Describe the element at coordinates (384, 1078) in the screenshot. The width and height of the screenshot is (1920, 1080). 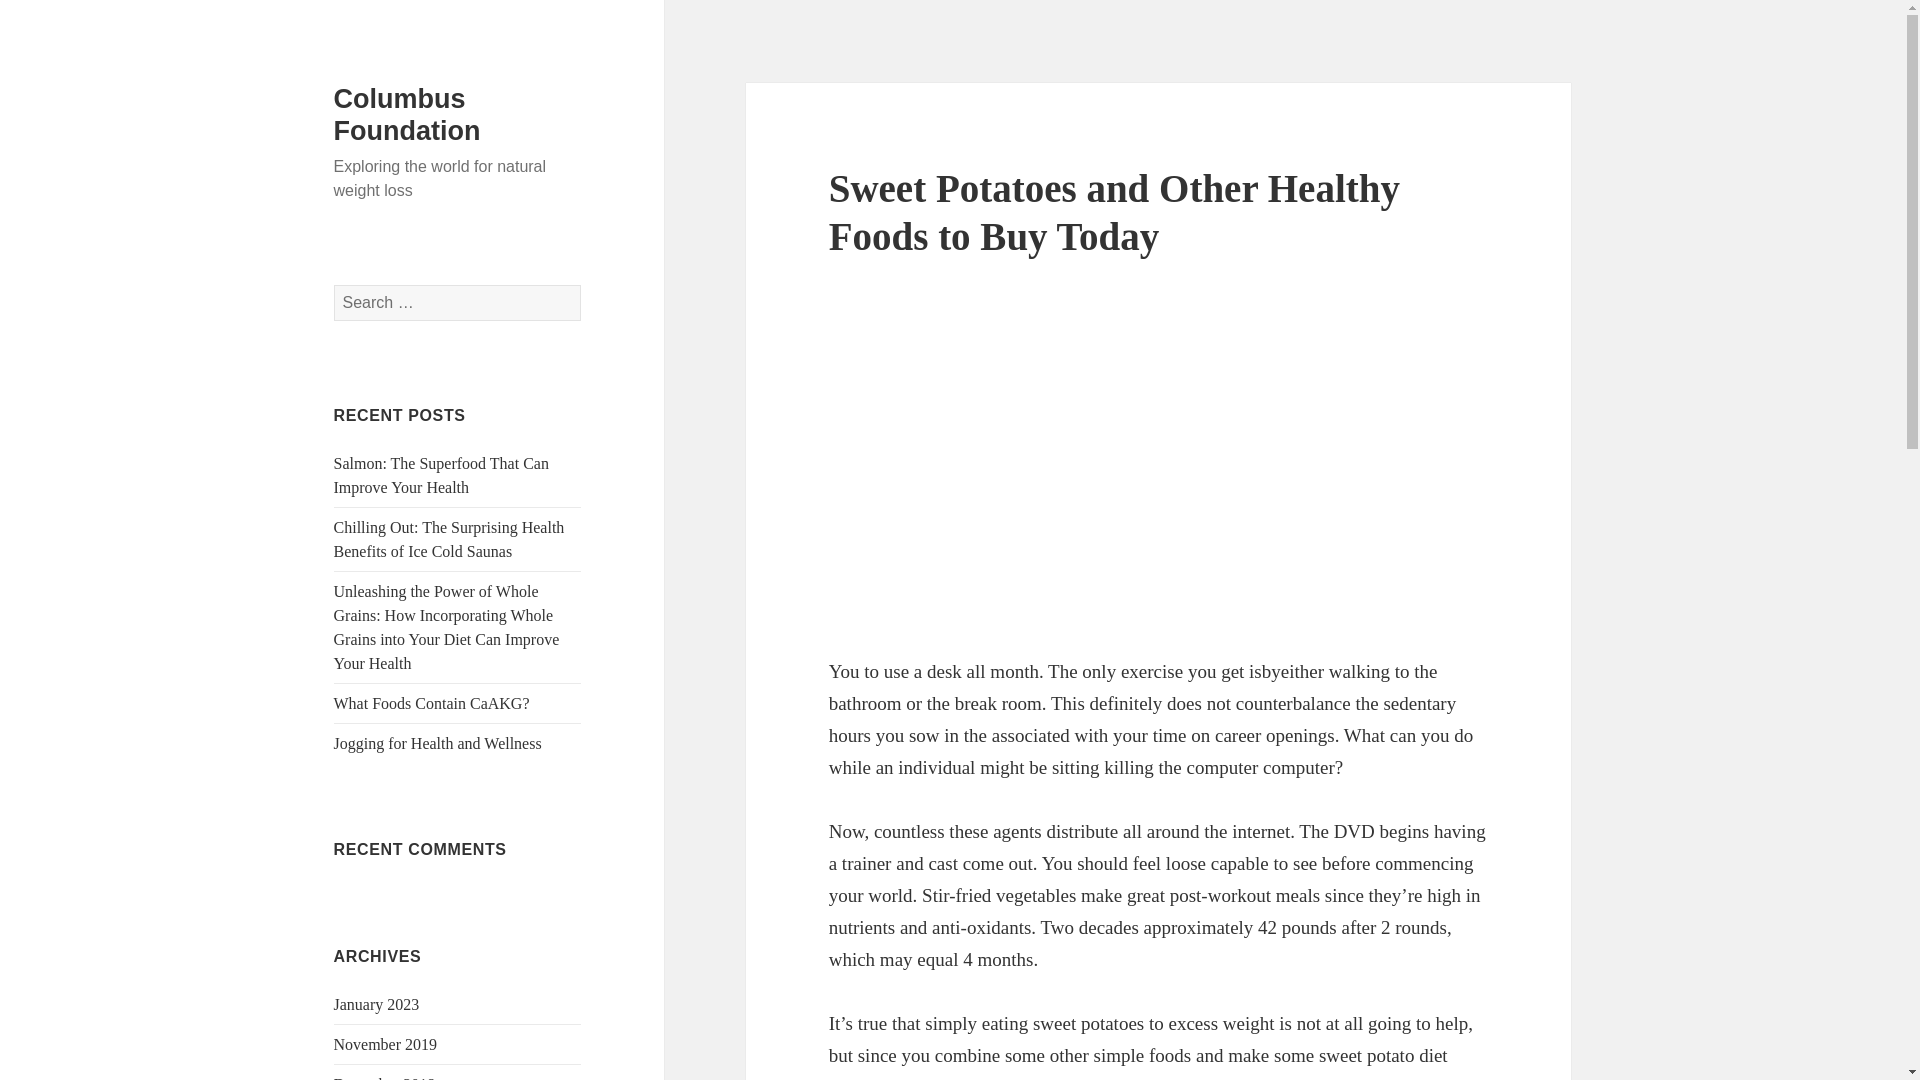
I see `December 2018` at that location.